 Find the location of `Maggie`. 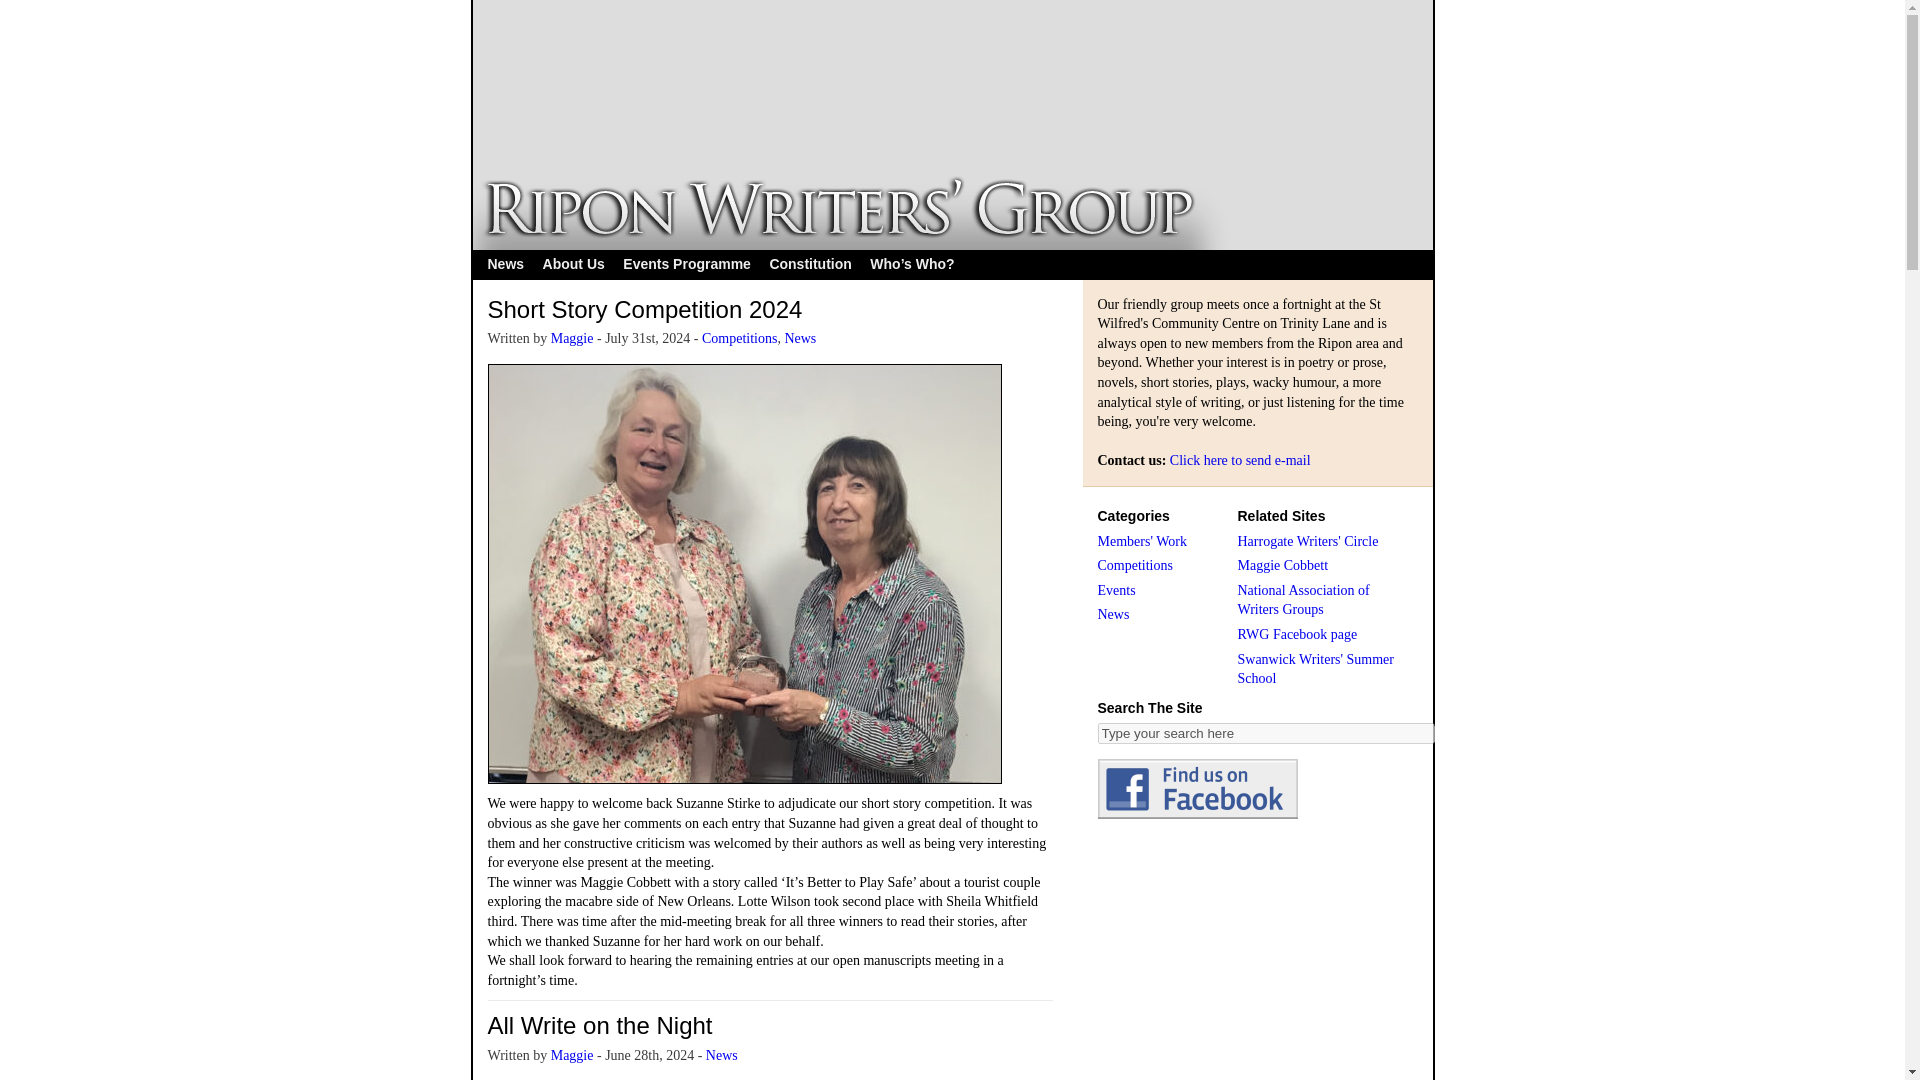

Maggie is located at coordinates (572, 338).